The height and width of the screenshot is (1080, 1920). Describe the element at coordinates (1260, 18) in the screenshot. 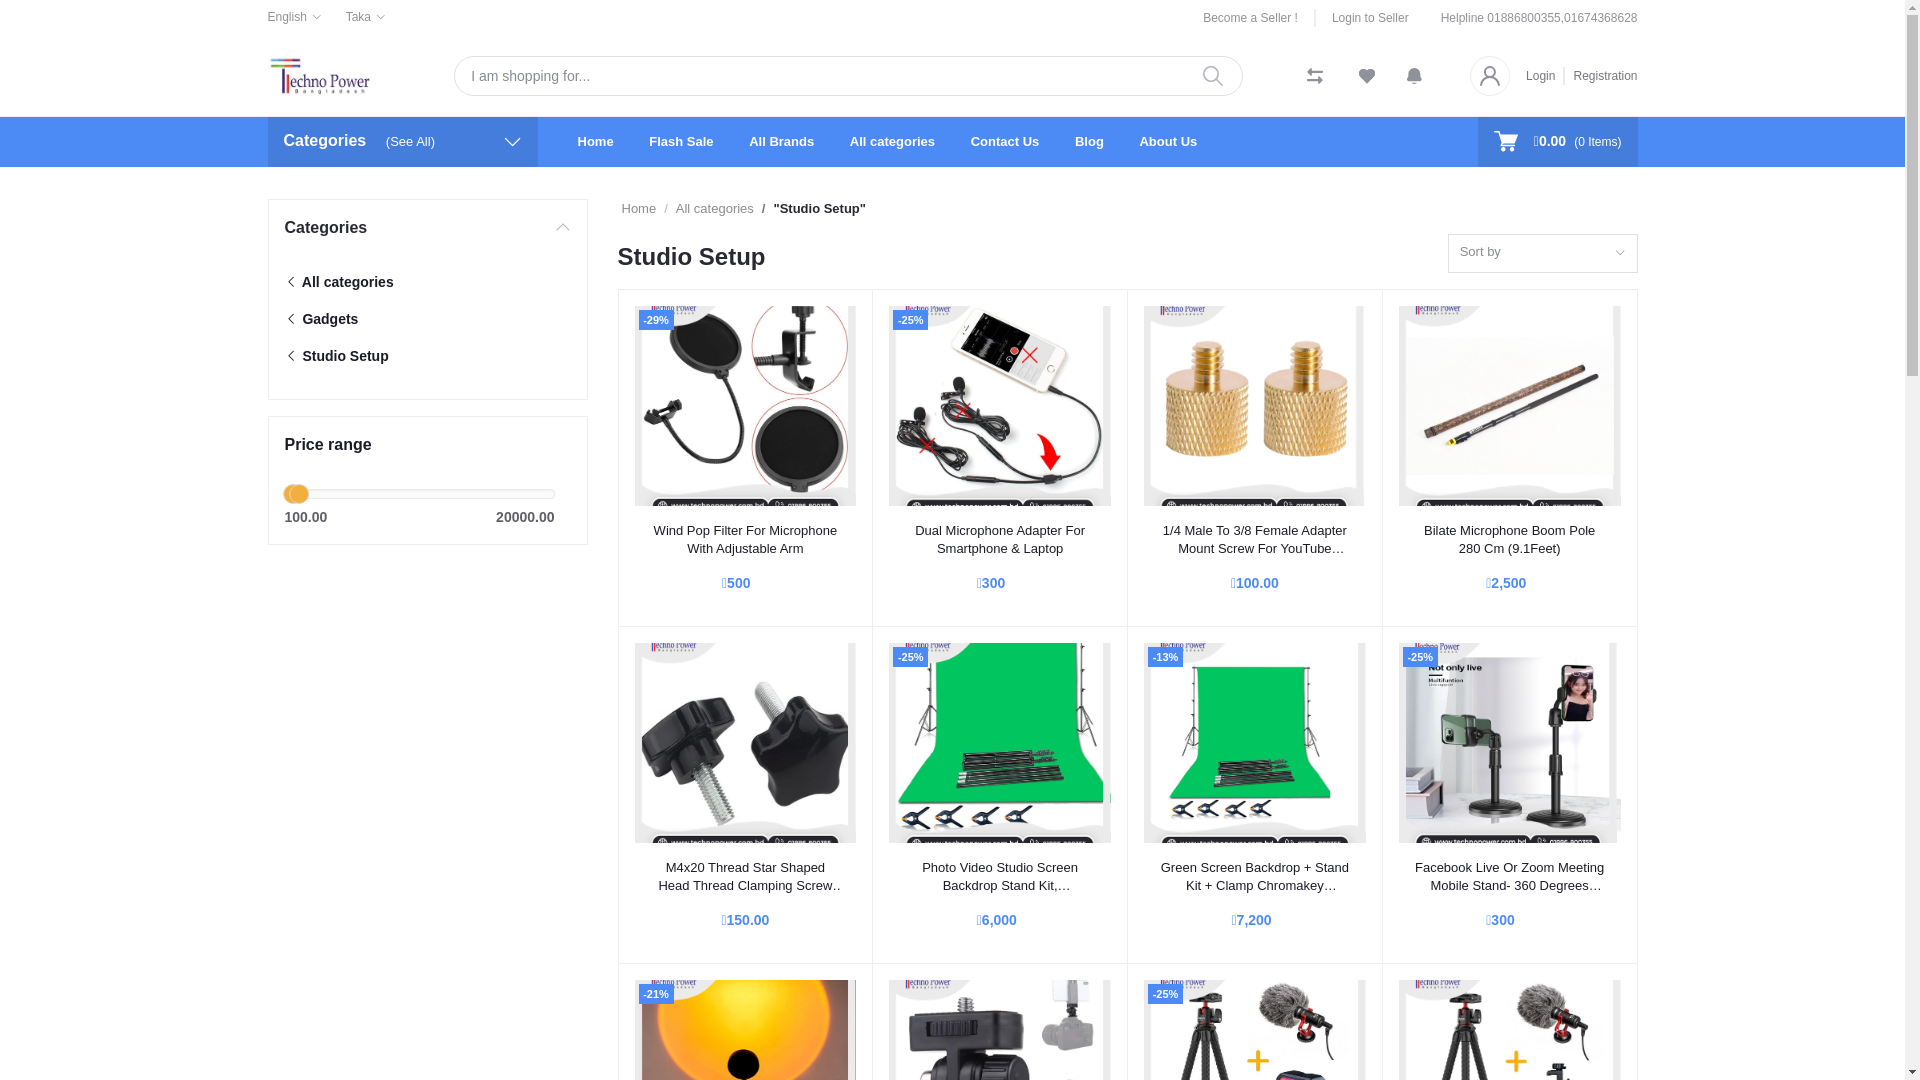

I see `Become a Seller !` at that location.